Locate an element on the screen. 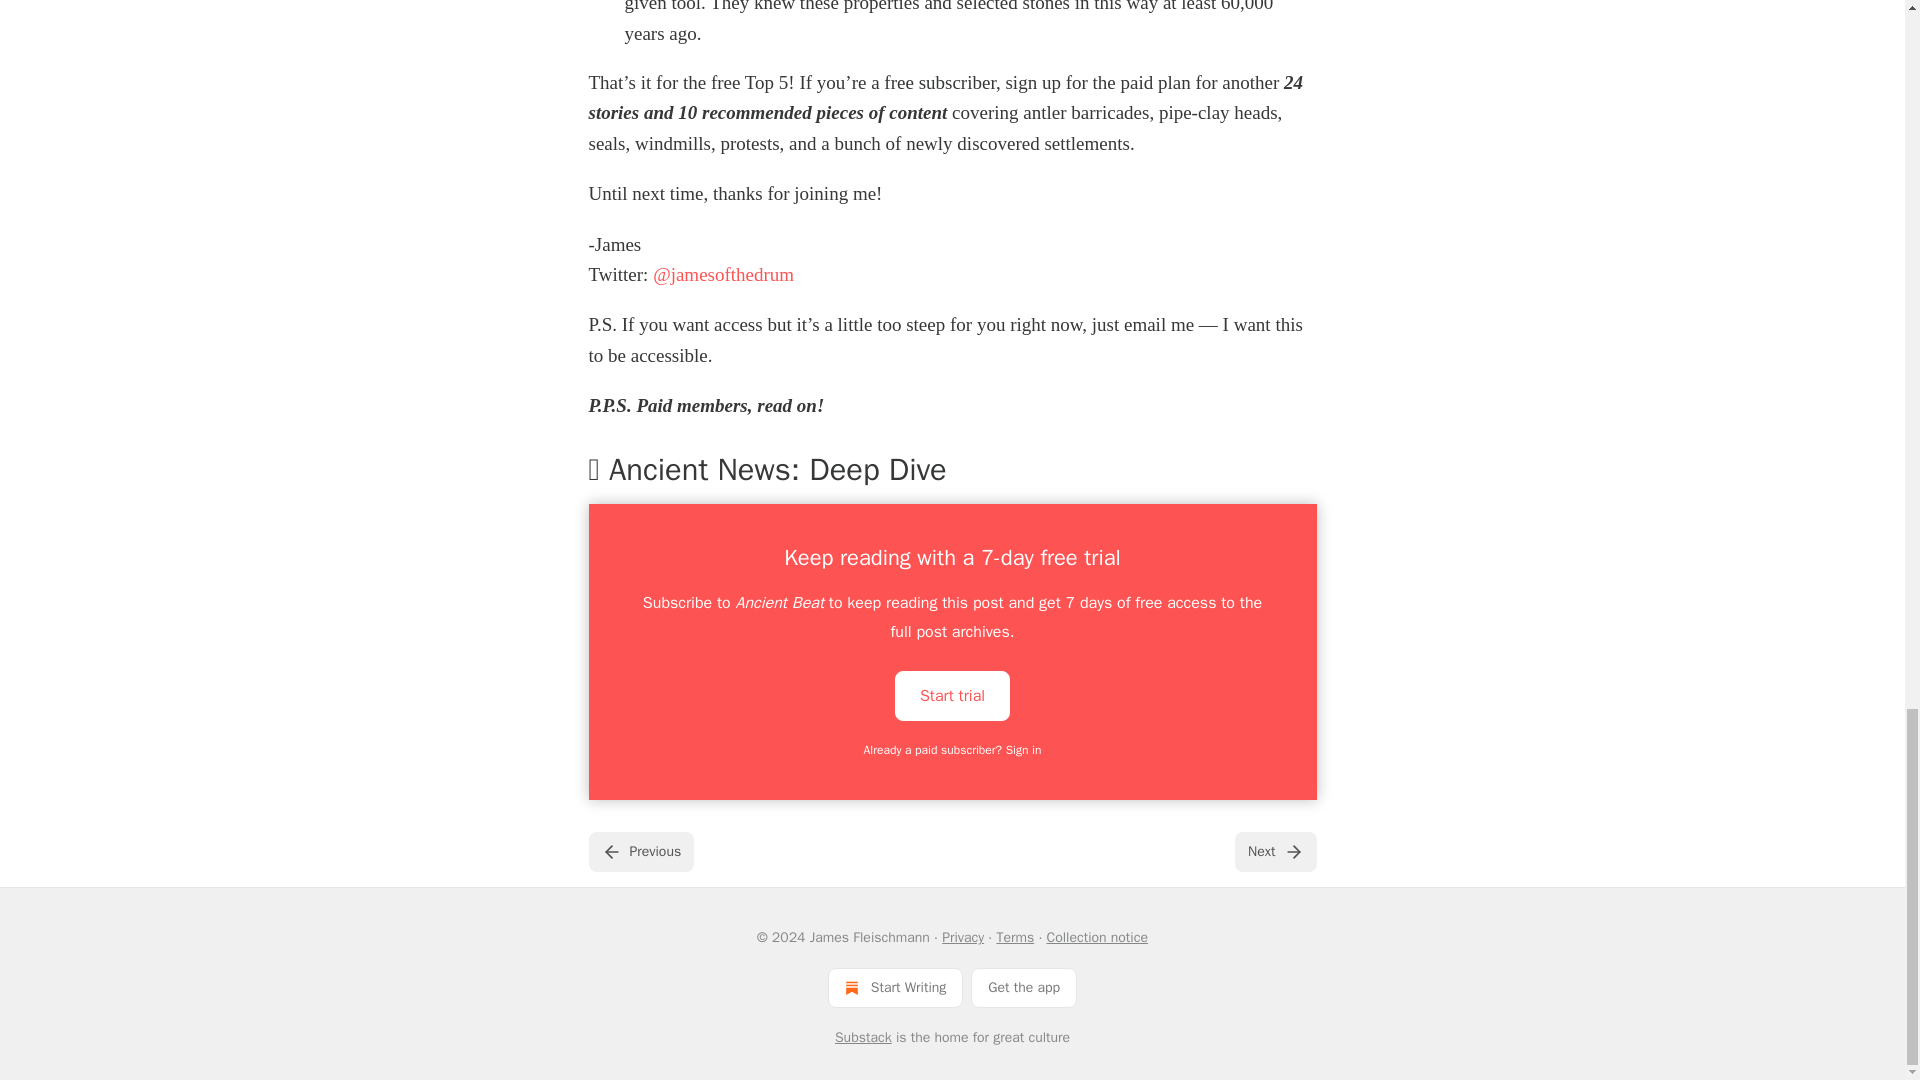 Image resolution: width=1920 pixels, height=1080 pixels. Start trial is located at coordinates (952, 696).